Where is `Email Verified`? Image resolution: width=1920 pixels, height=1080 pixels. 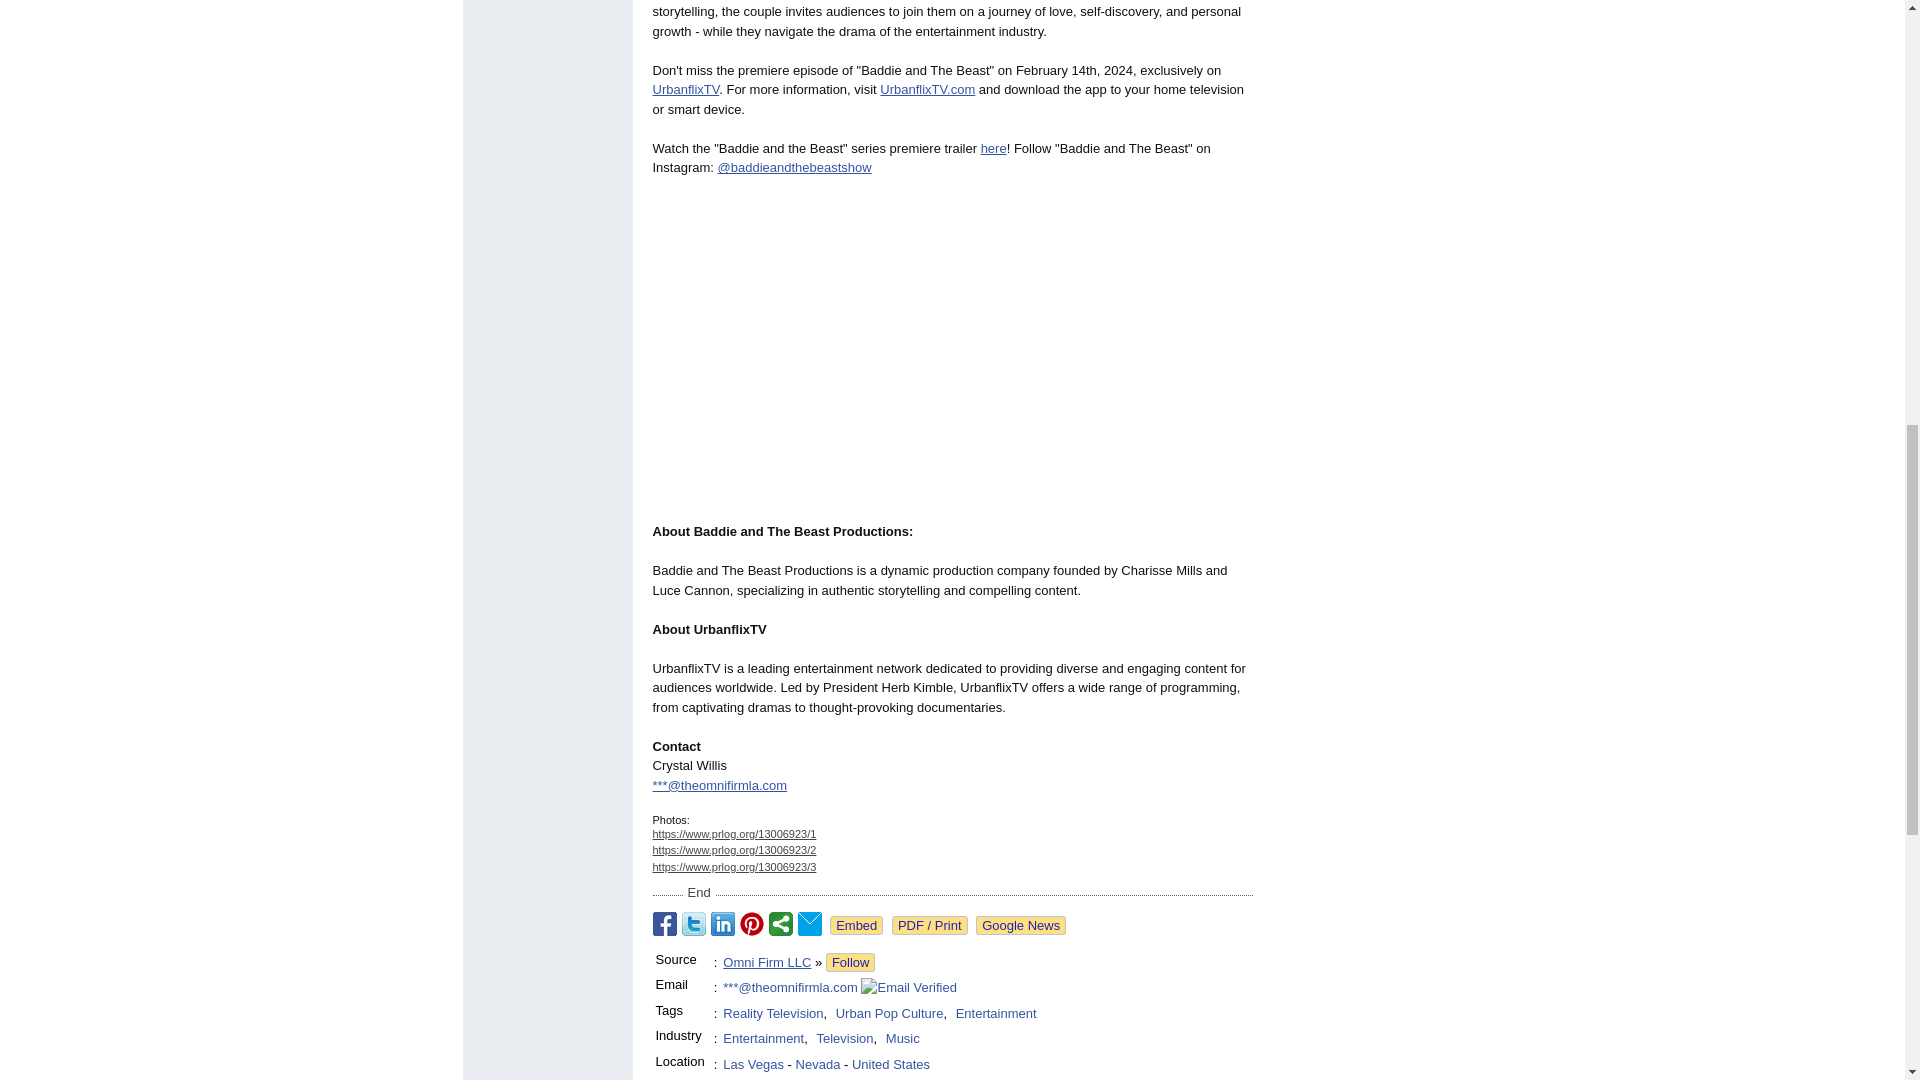
Email Verified is located at coordinates (908, 988).